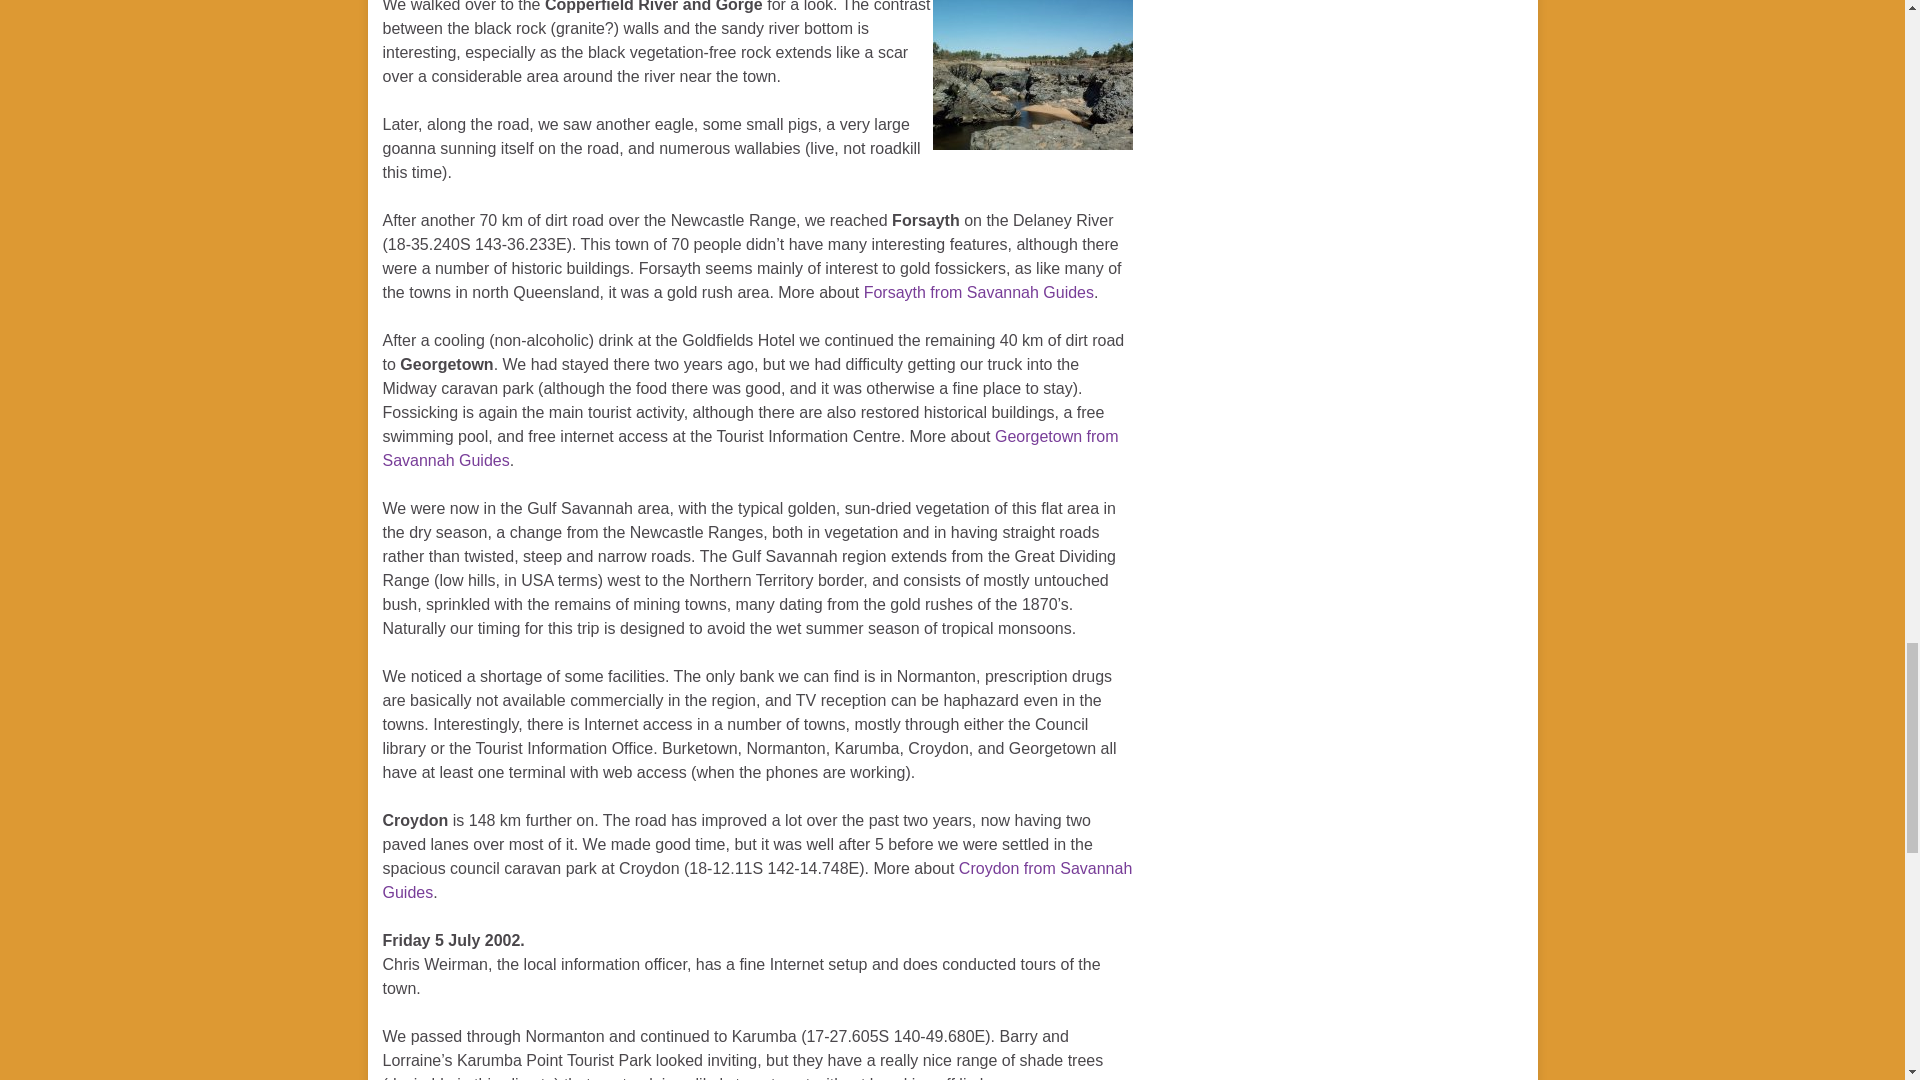 Image resolution: width=1920 pixels, height=1080 pixels. I want to click on Forsayth from Savannah Guides, so click(979, 292).